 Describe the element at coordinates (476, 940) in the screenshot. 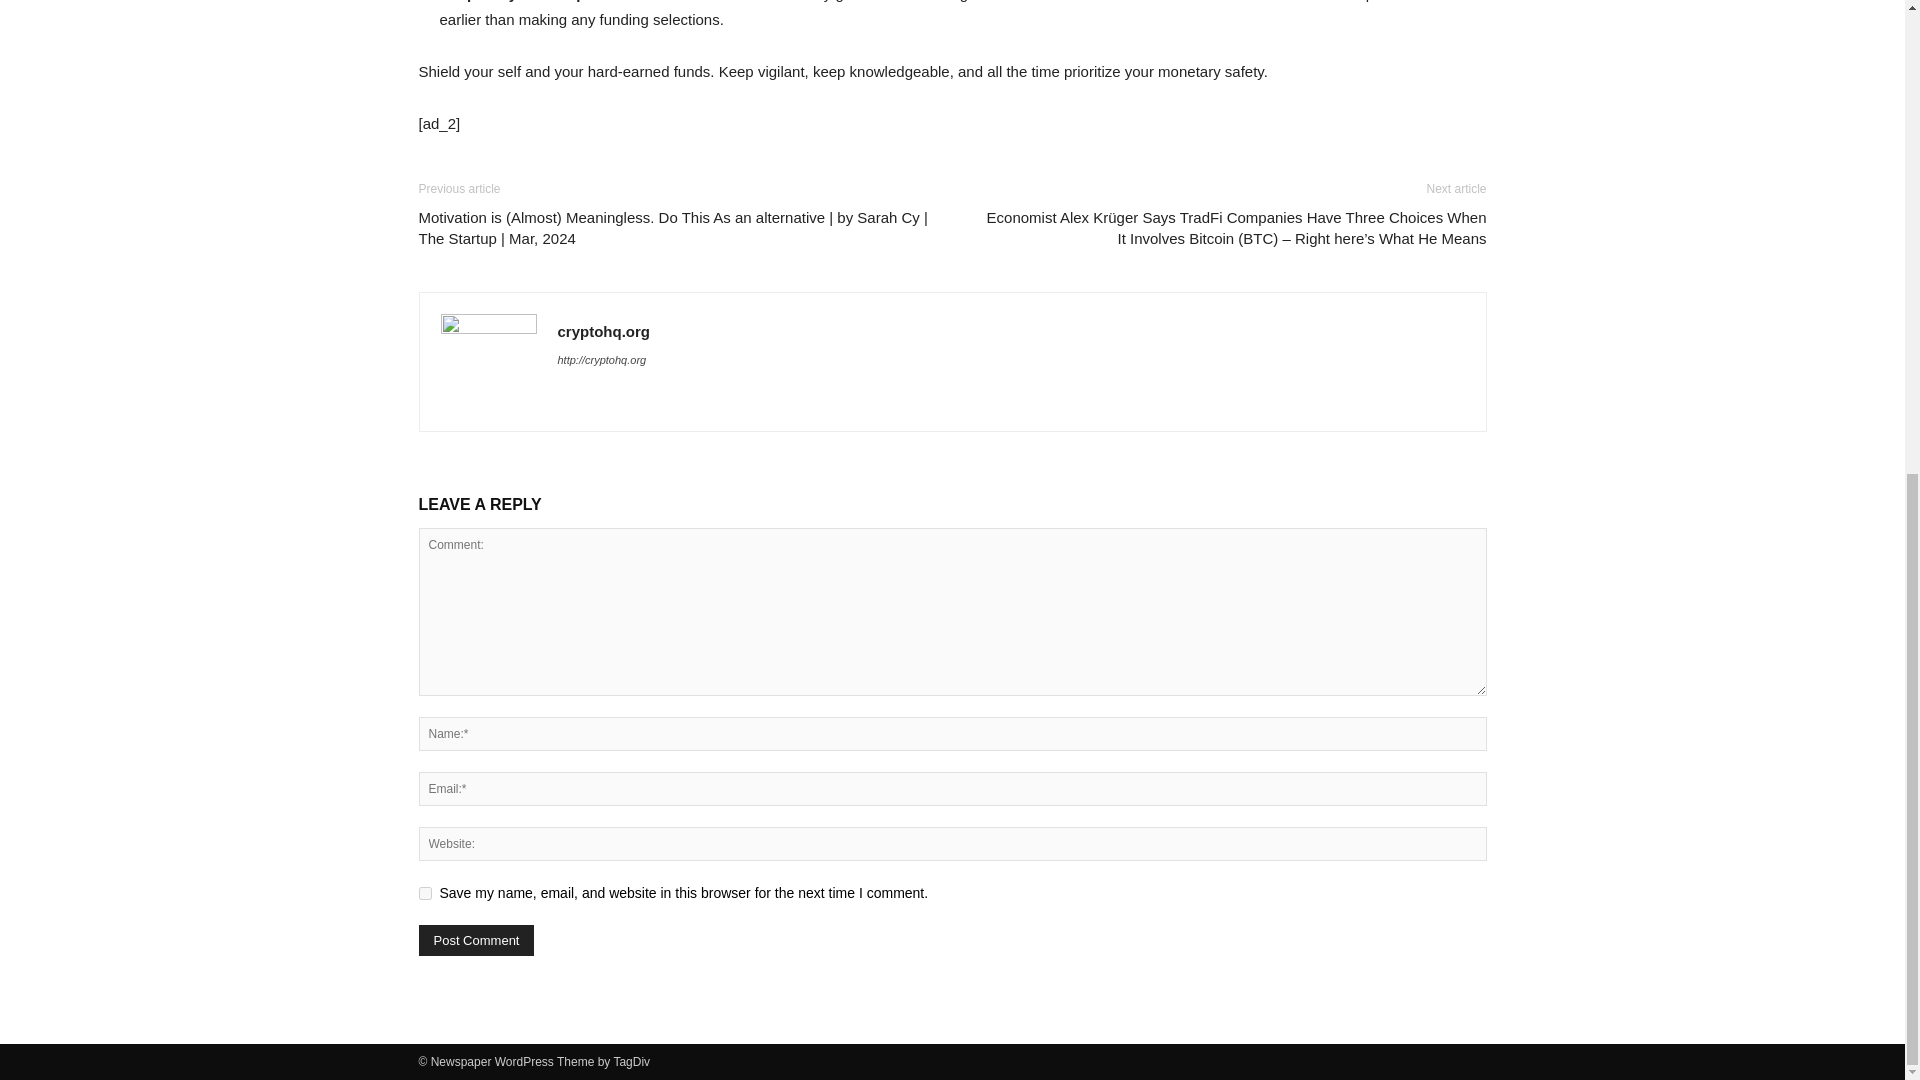

I see `Post Comment` at that location.